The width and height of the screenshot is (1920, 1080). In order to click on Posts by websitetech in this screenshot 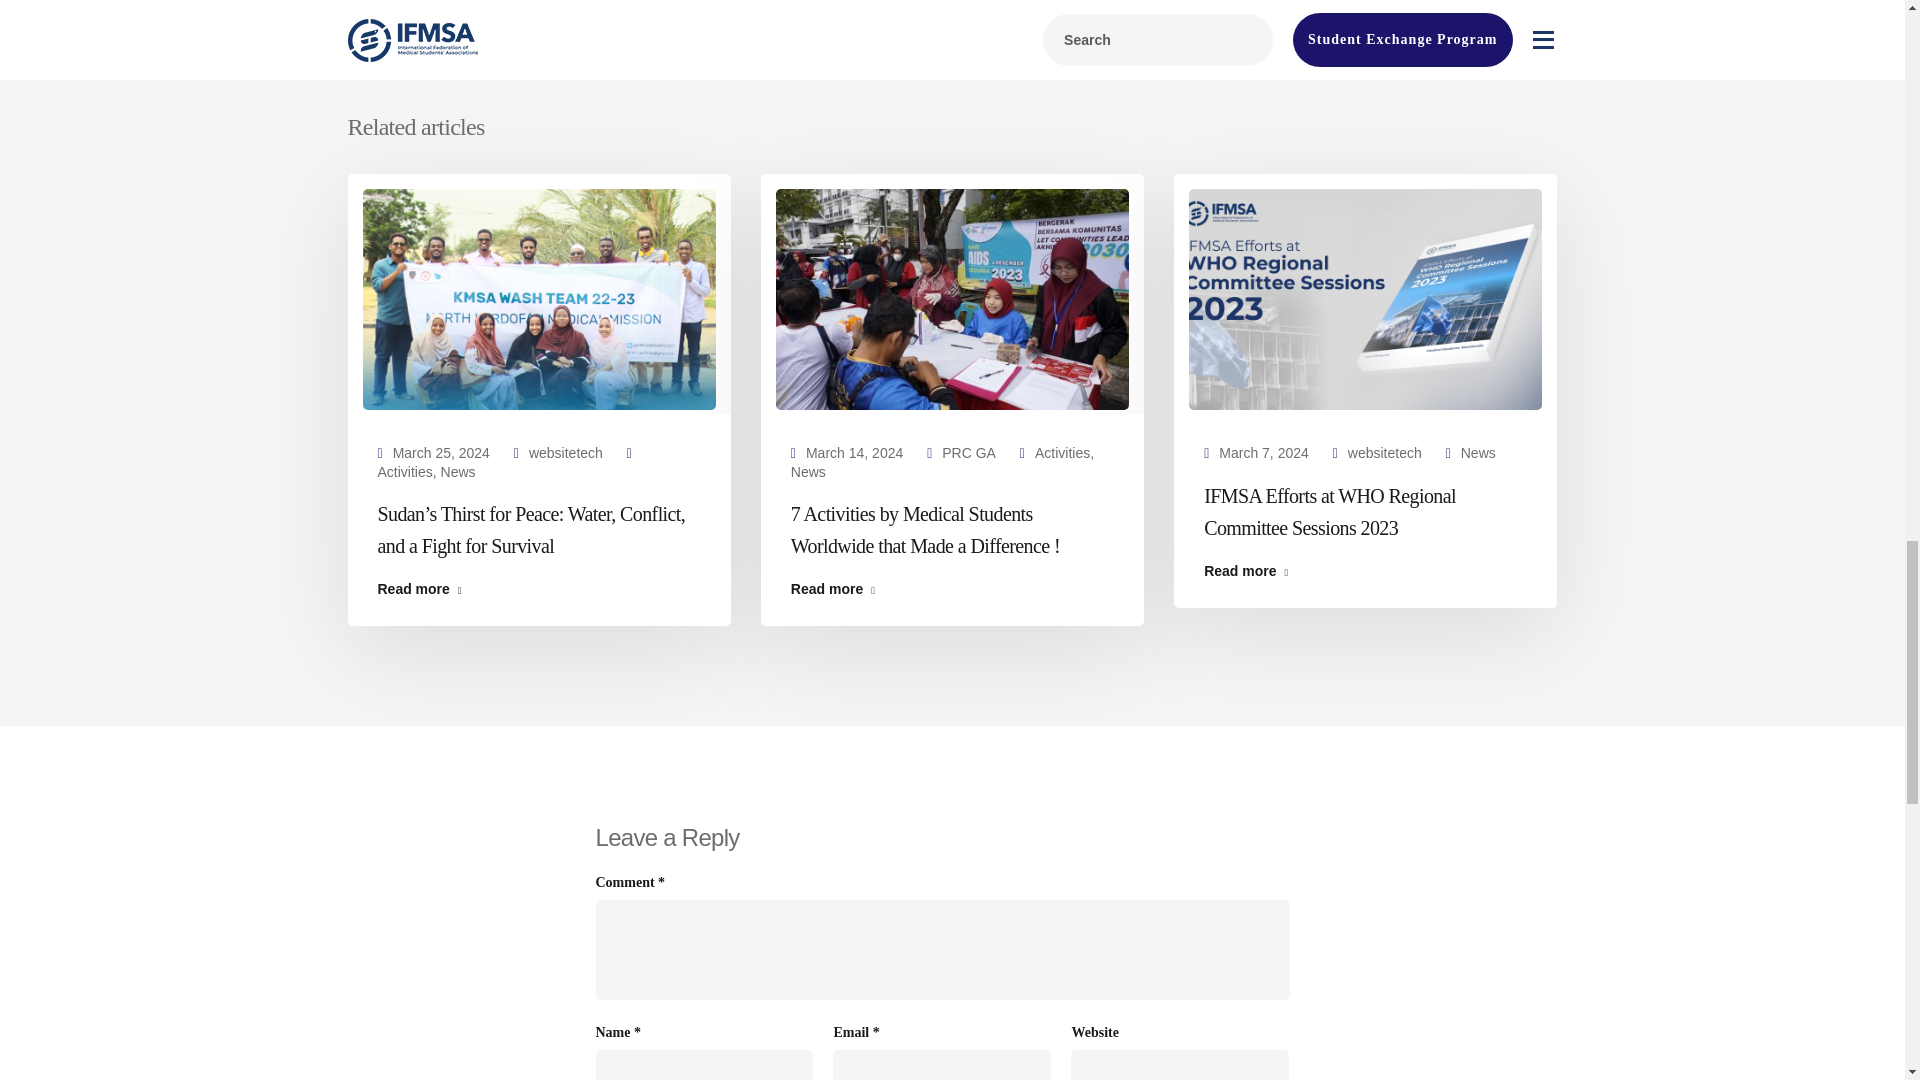, I will do `click(1384, 452)`.